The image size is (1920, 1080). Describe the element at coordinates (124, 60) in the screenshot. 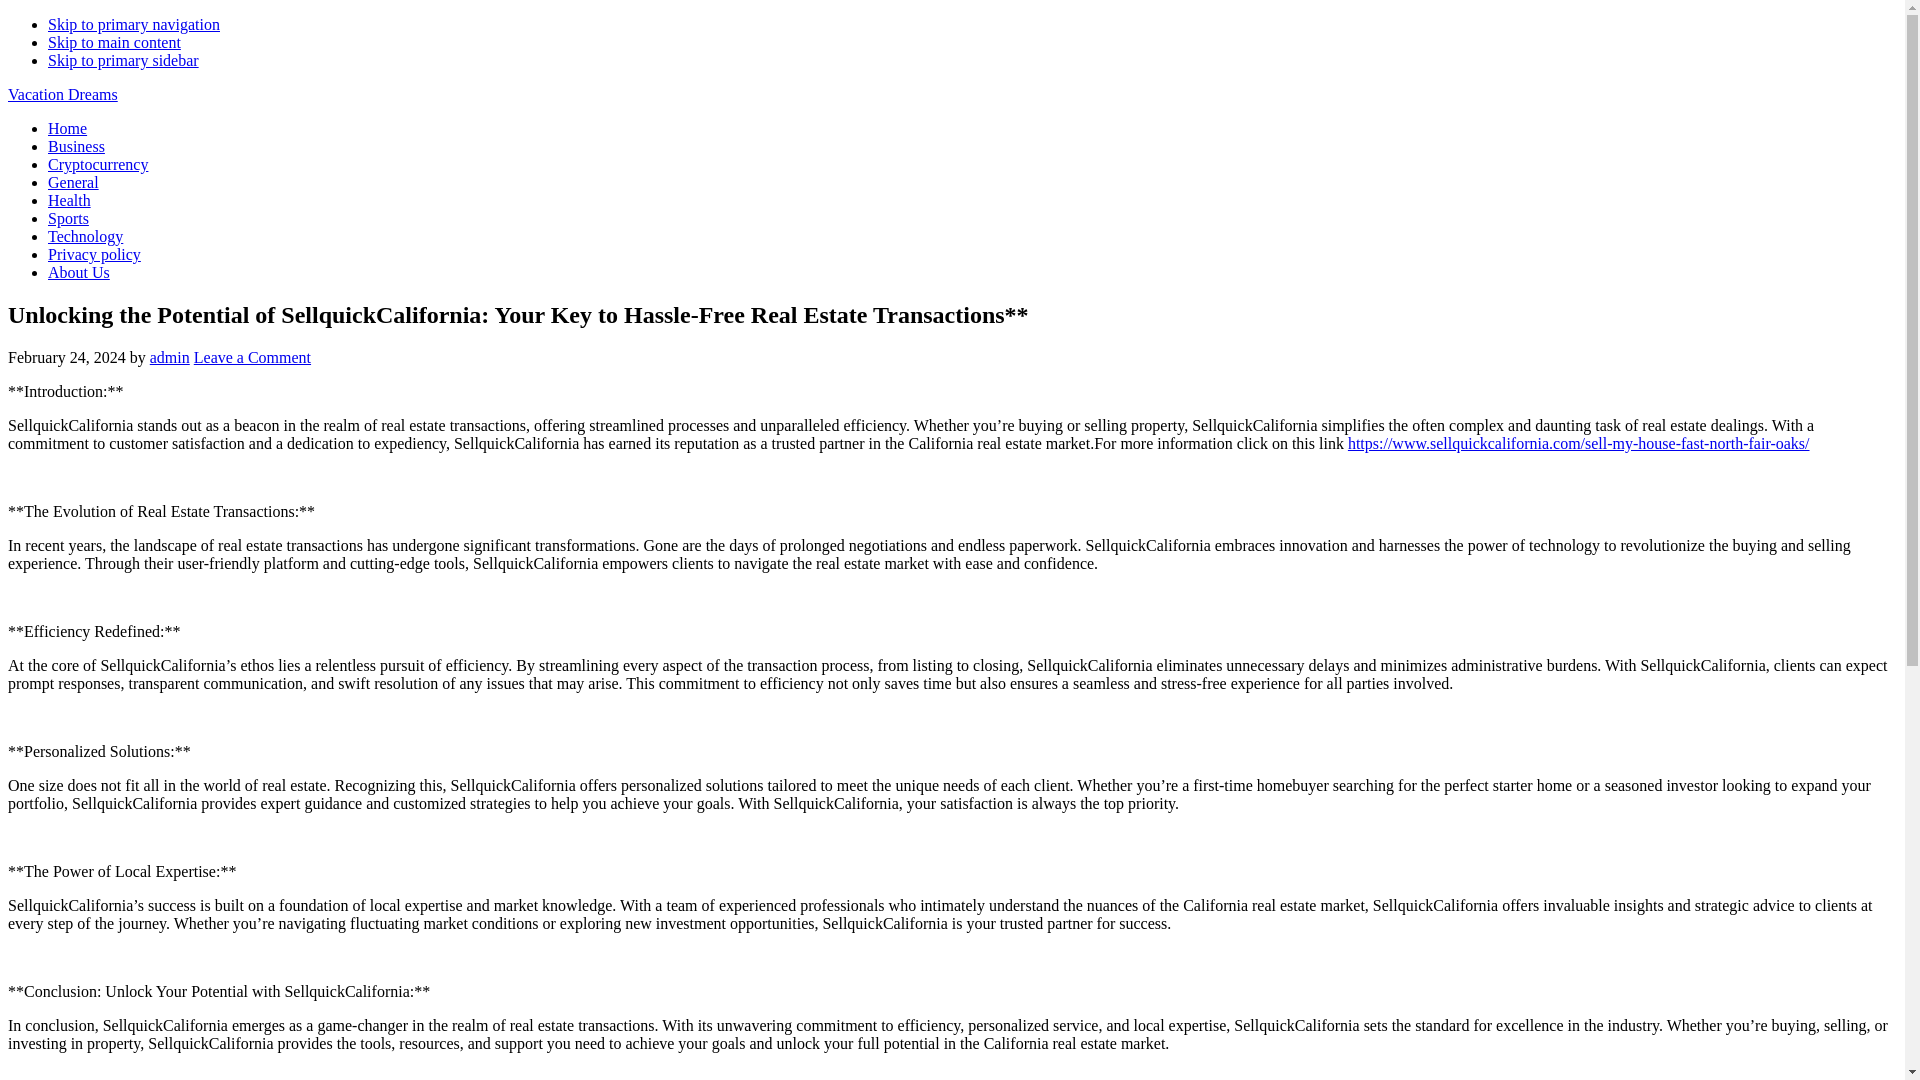

I see `Skip to primary sidebar` at that location.